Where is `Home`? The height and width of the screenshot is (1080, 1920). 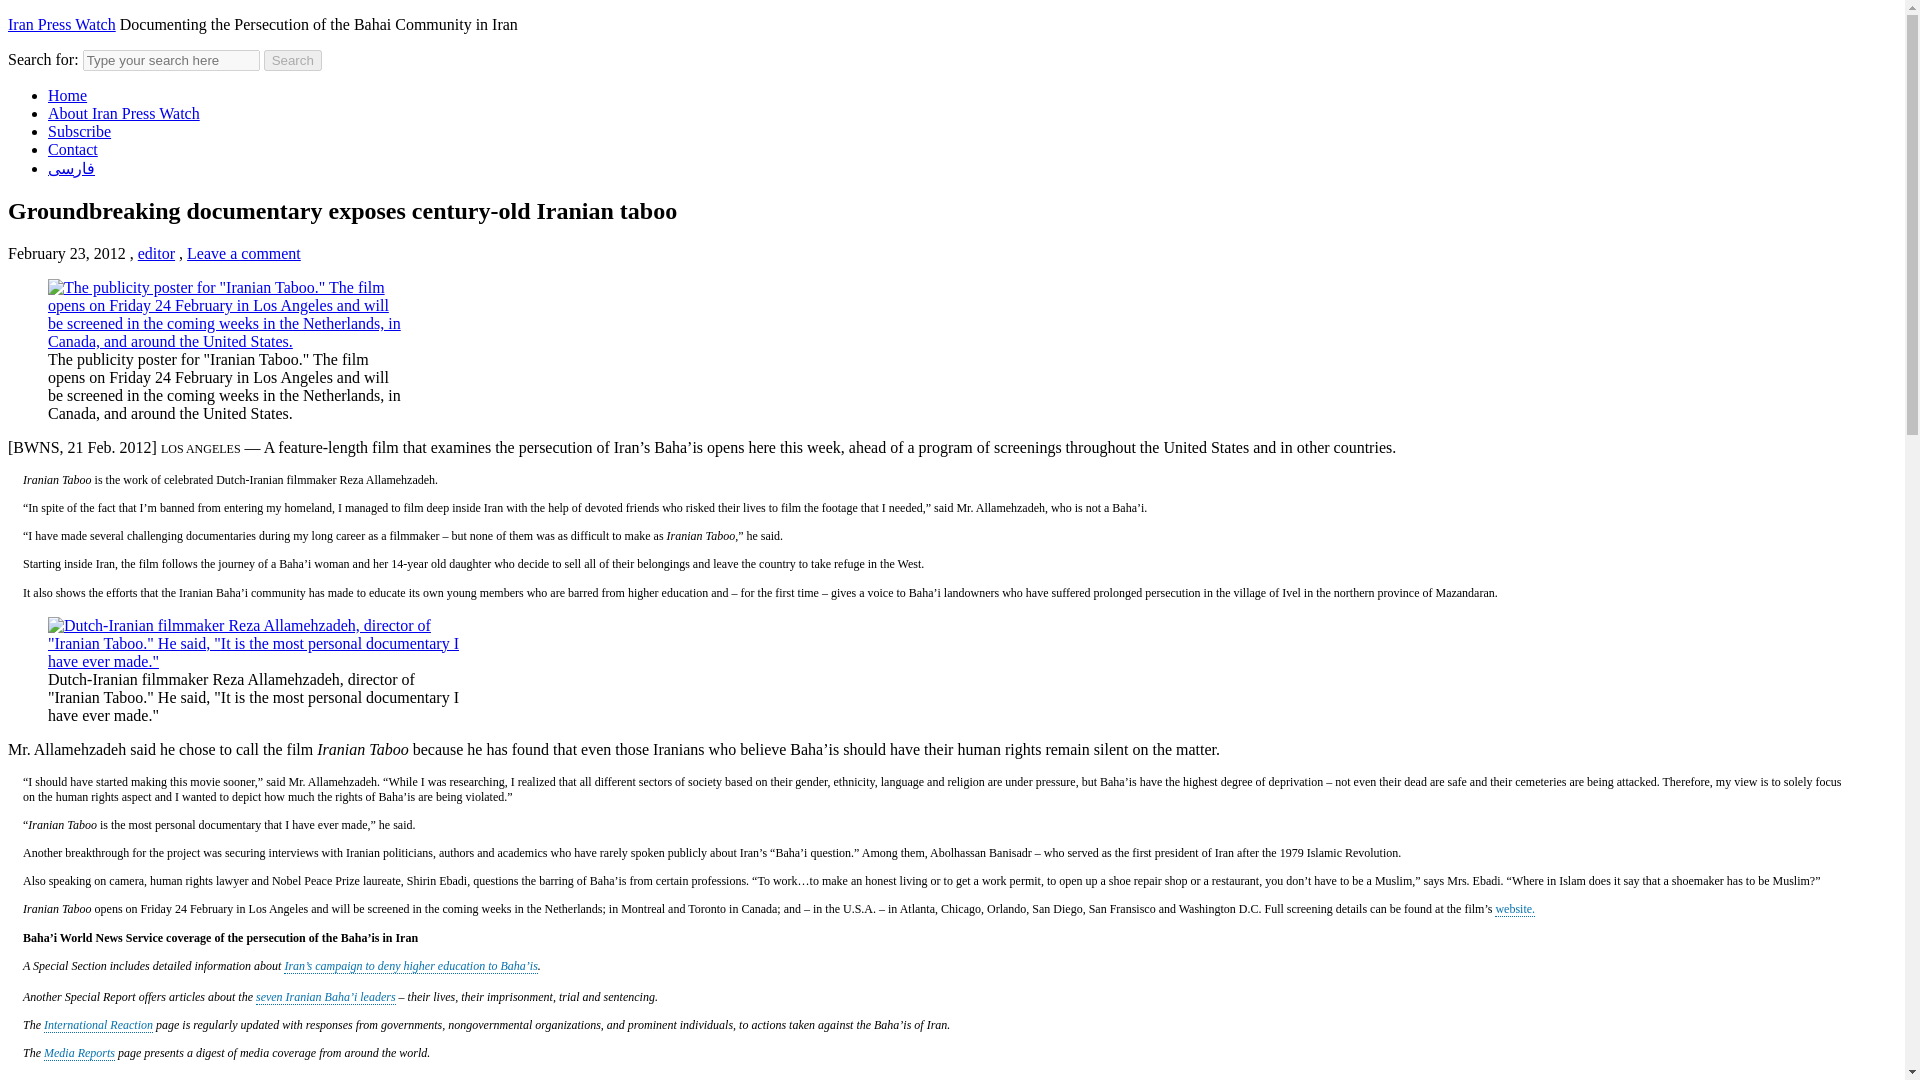 Home is located at coordinates (67, 95).